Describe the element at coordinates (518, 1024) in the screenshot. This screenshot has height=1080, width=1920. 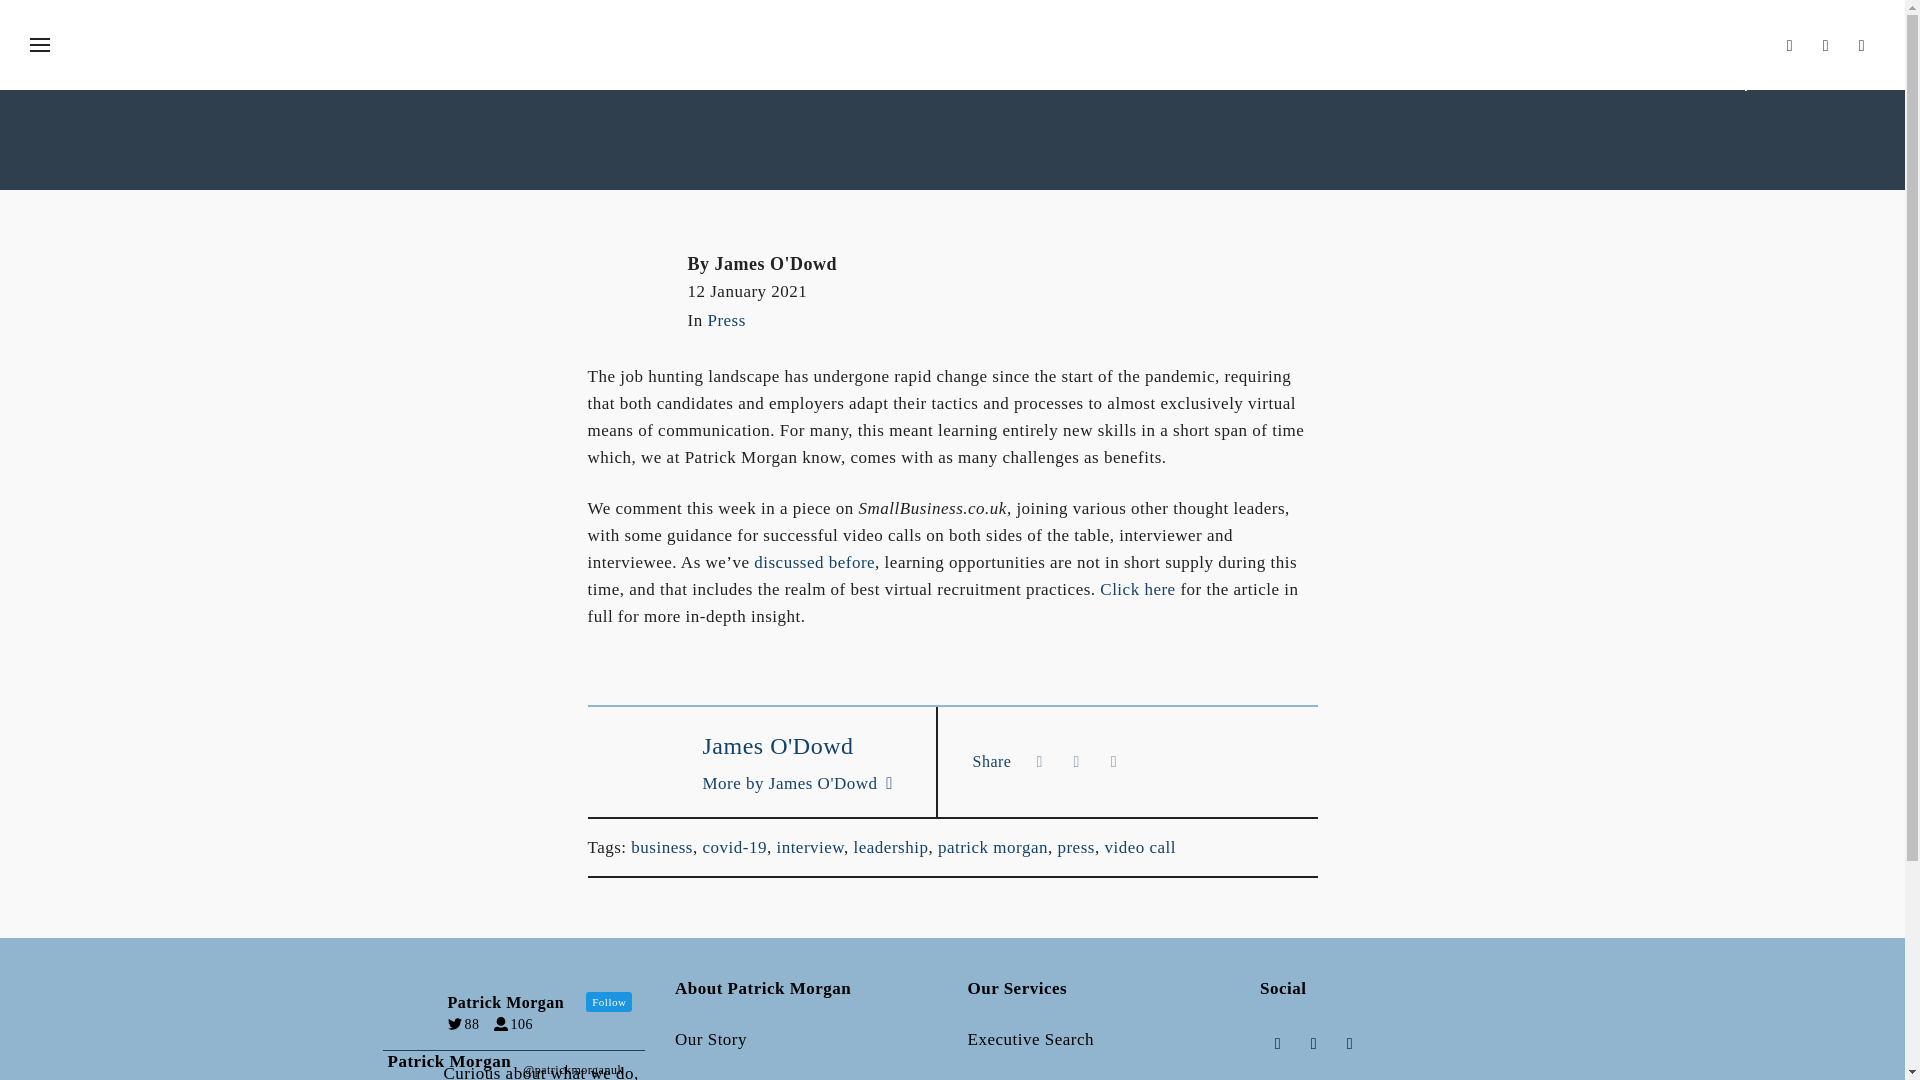
I see `106 Followers` at that location.